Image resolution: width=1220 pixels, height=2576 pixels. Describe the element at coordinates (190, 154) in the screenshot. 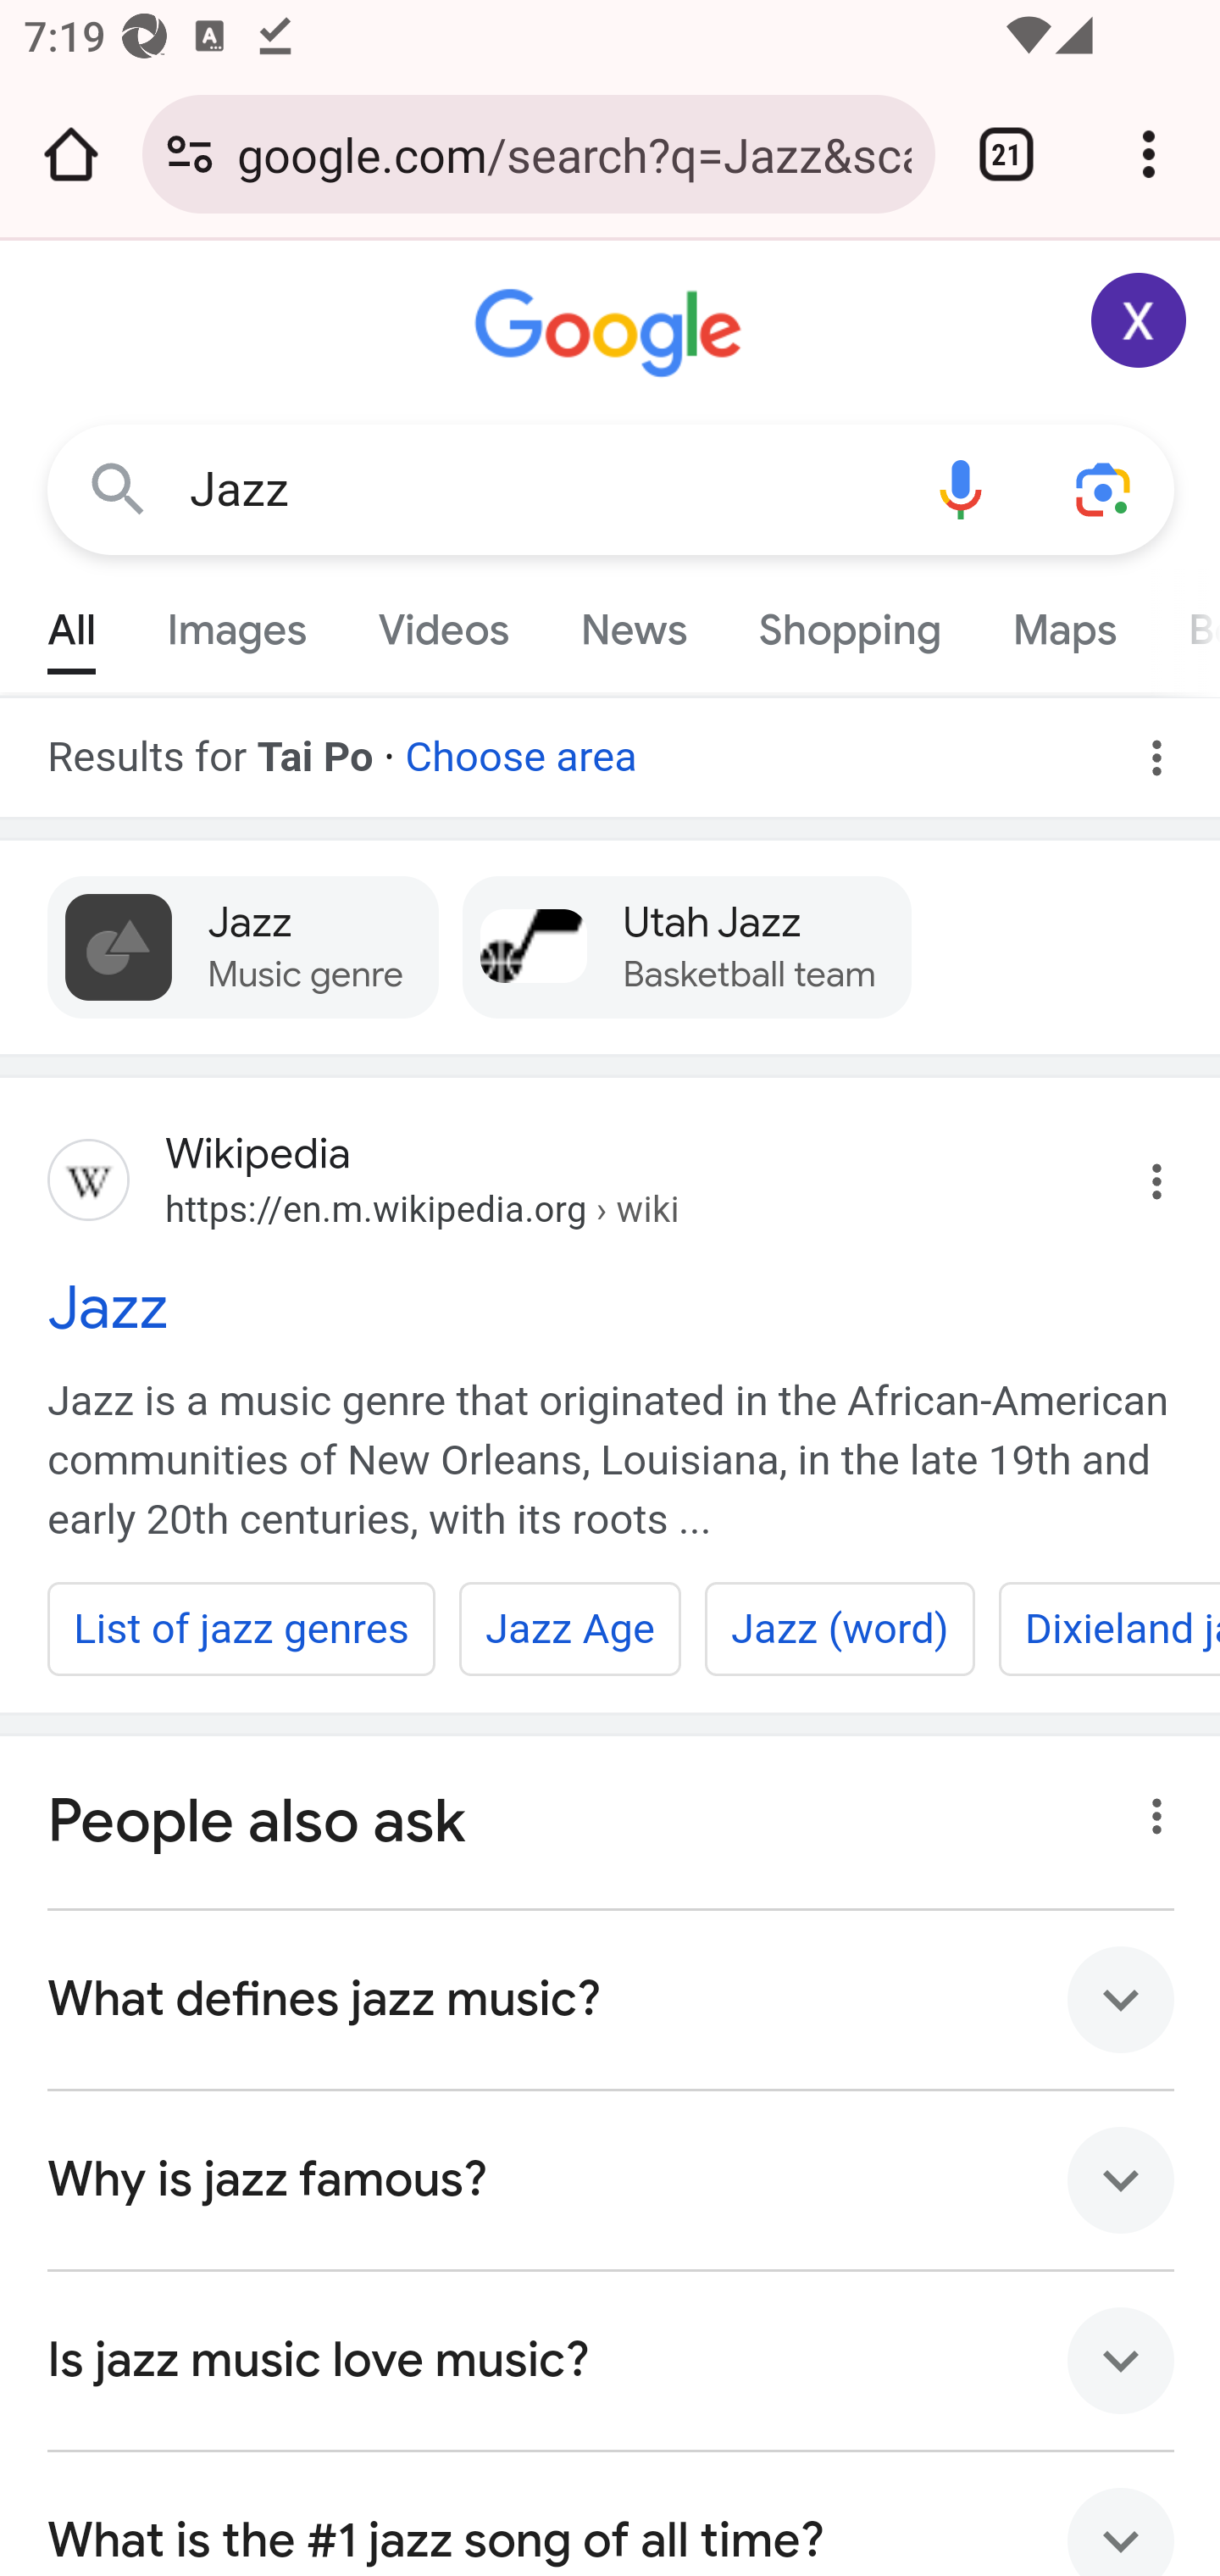

I see `Connection is secure` at that location.